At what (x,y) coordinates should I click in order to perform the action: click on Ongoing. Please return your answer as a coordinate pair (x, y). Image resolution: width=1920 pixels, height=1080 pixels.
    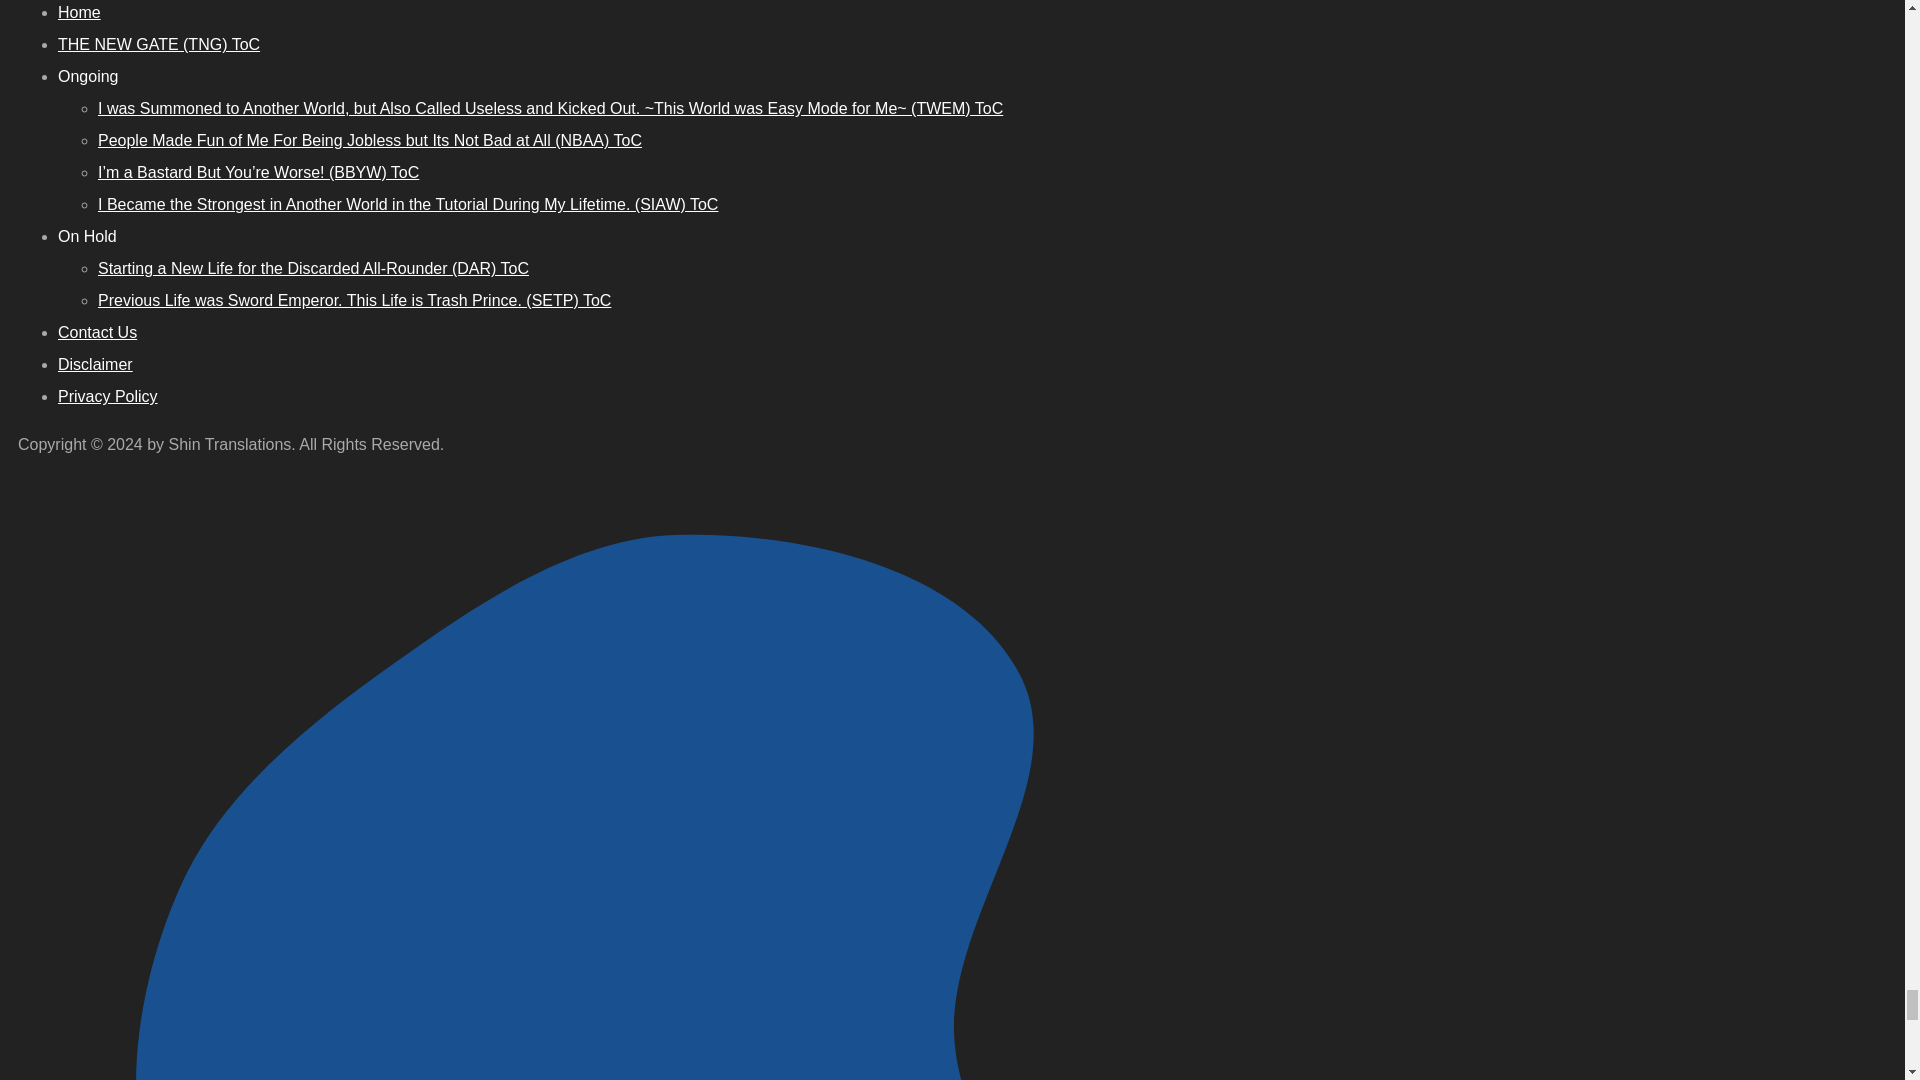
    Looking at the image, I should click on (88, 76).